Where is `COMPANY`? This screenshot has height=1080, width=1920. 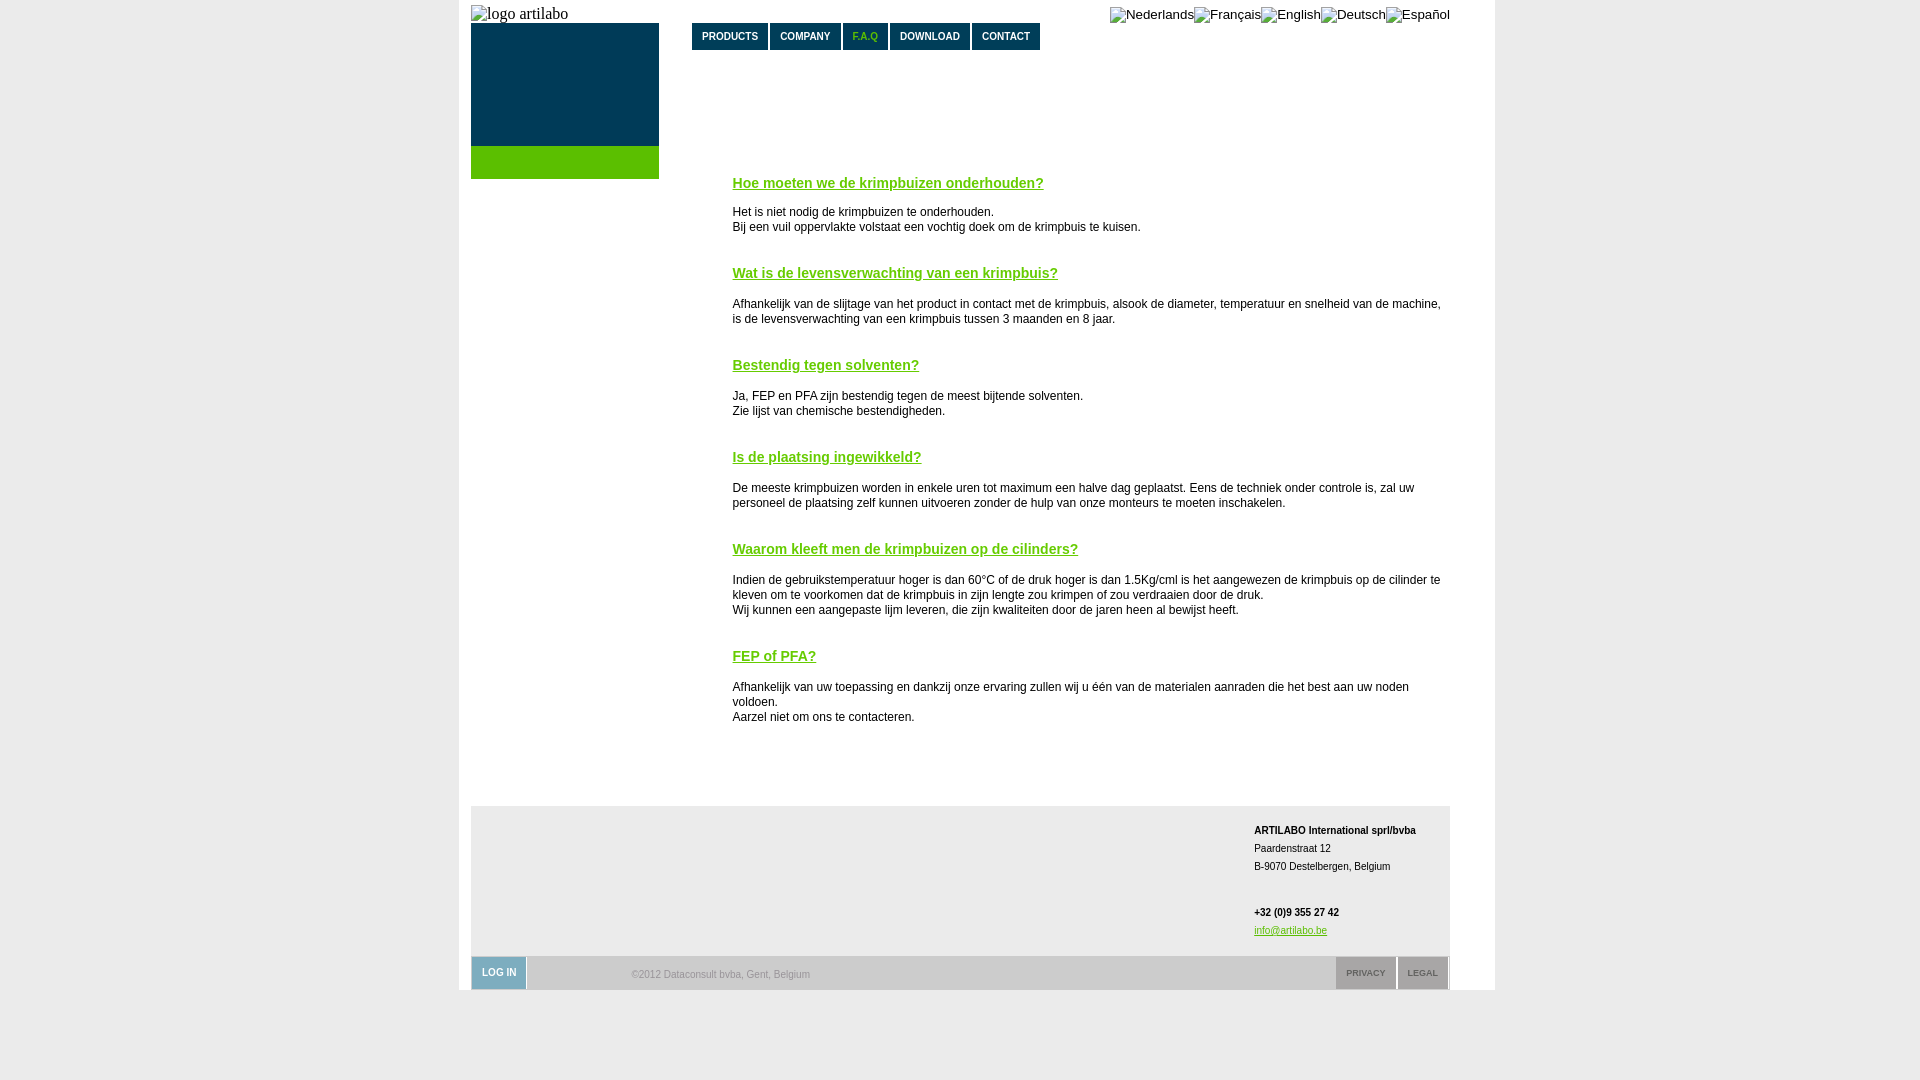 COMPANY is located at coordinates (805, 36).